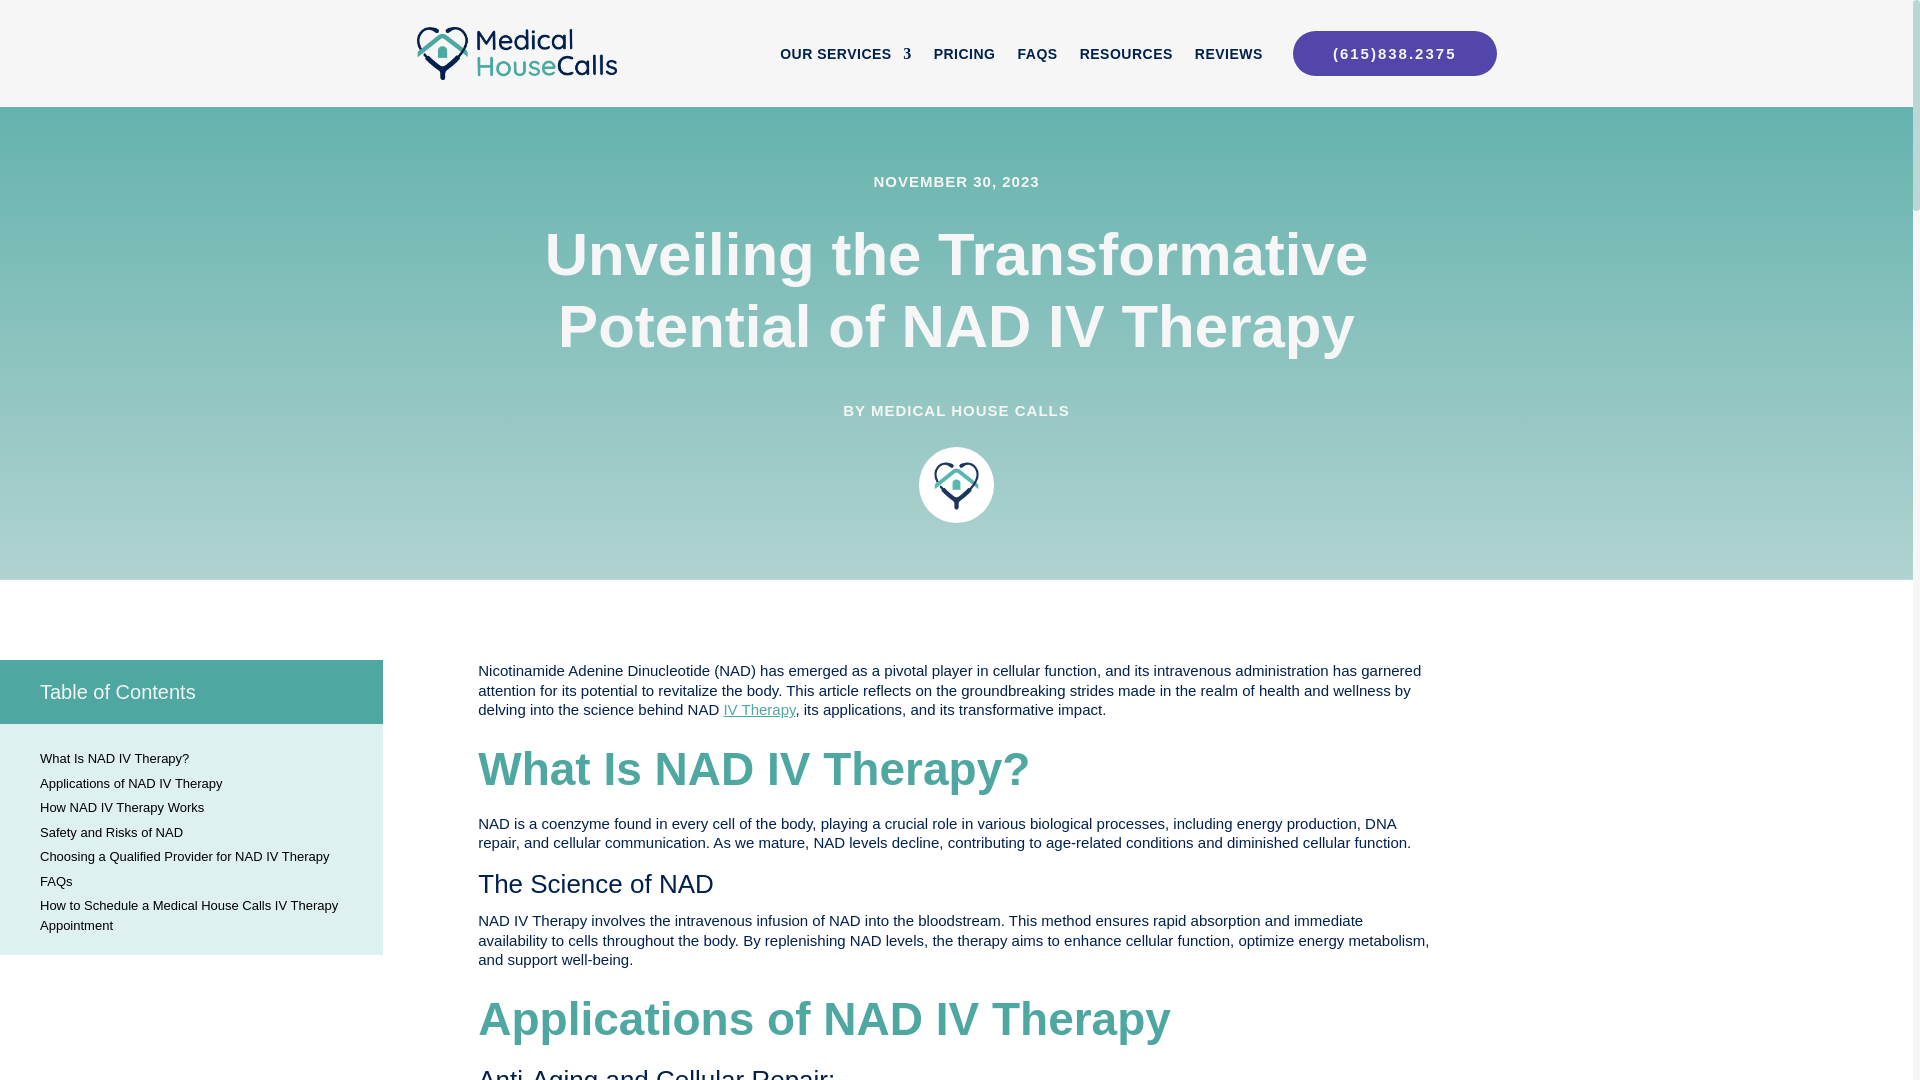 The width and height of the screenshot is (1920, 1080). I want to click on What Is NAD IV Therapy?, so click(206, 758).